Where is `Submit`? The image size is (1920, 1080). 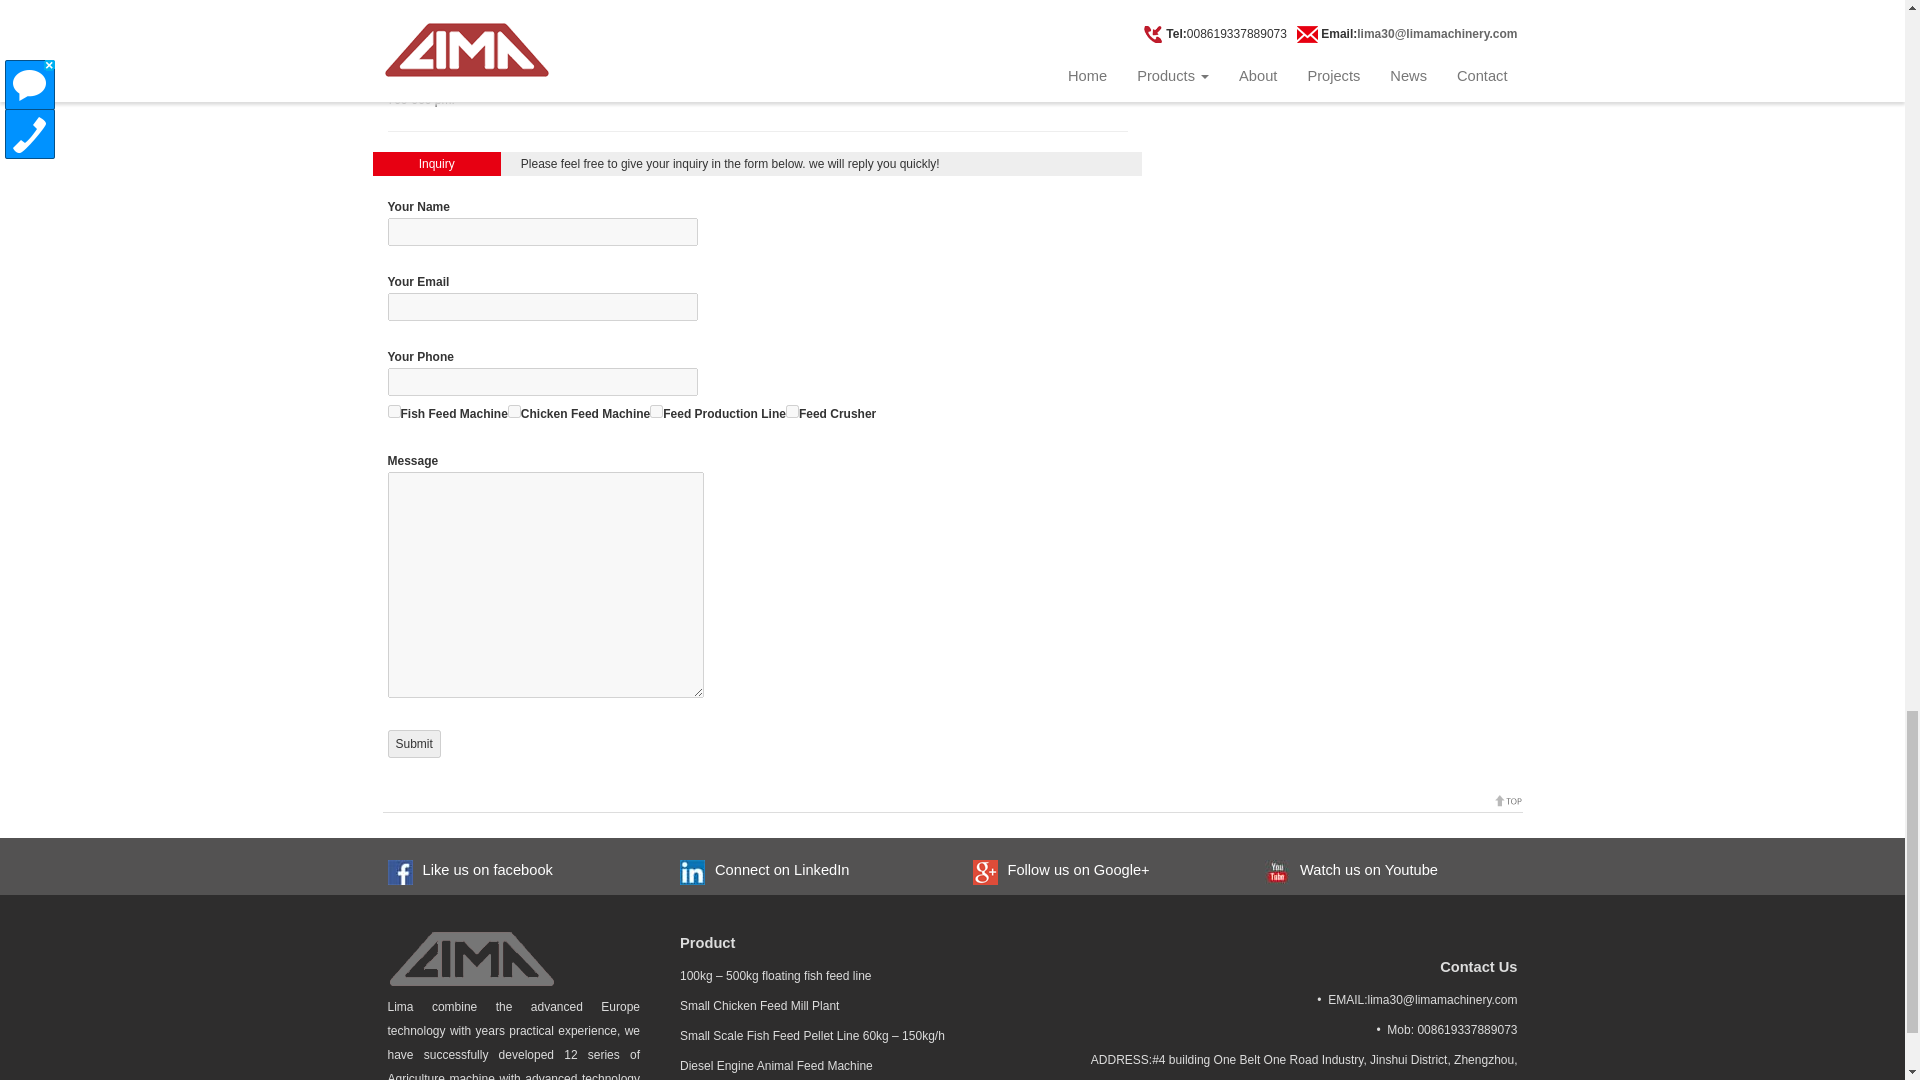
Submit is located at coordinates (414, 744).